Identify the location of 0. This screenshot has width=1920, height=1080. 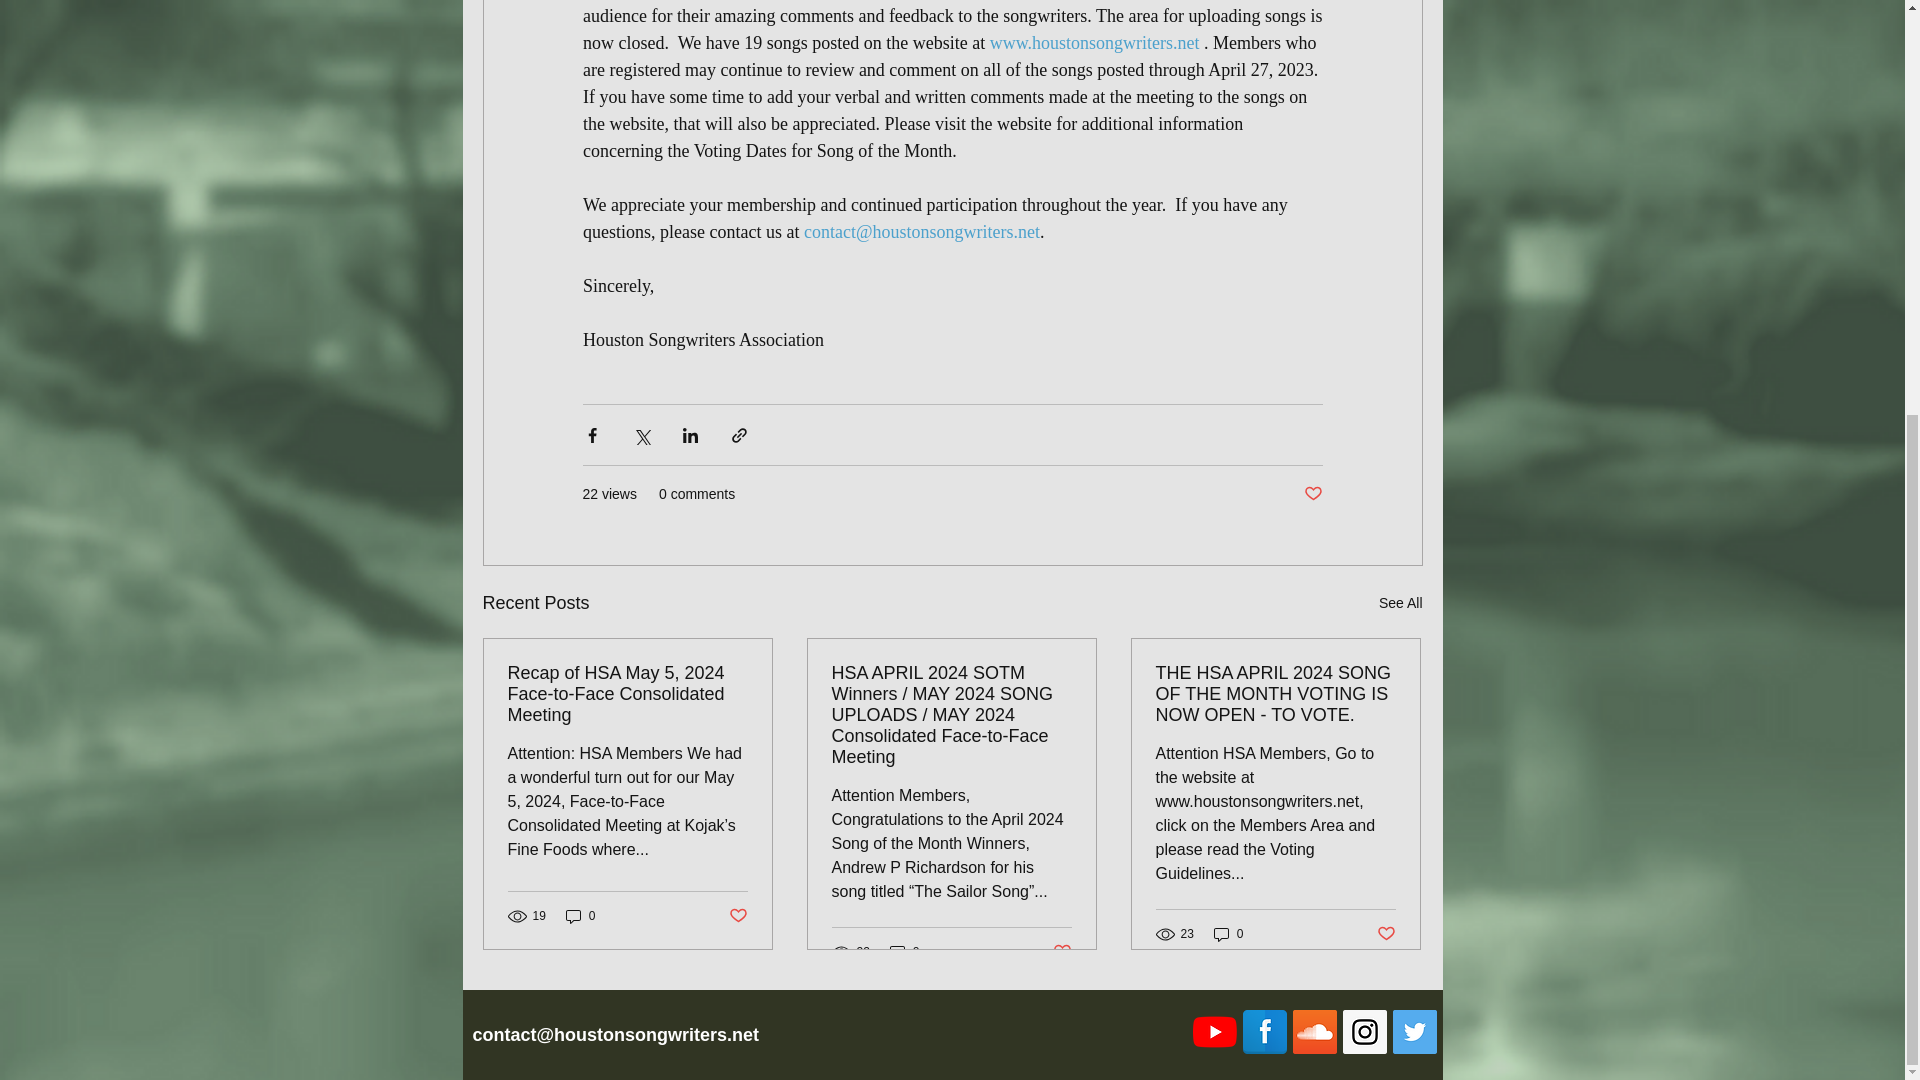
(904, 952).